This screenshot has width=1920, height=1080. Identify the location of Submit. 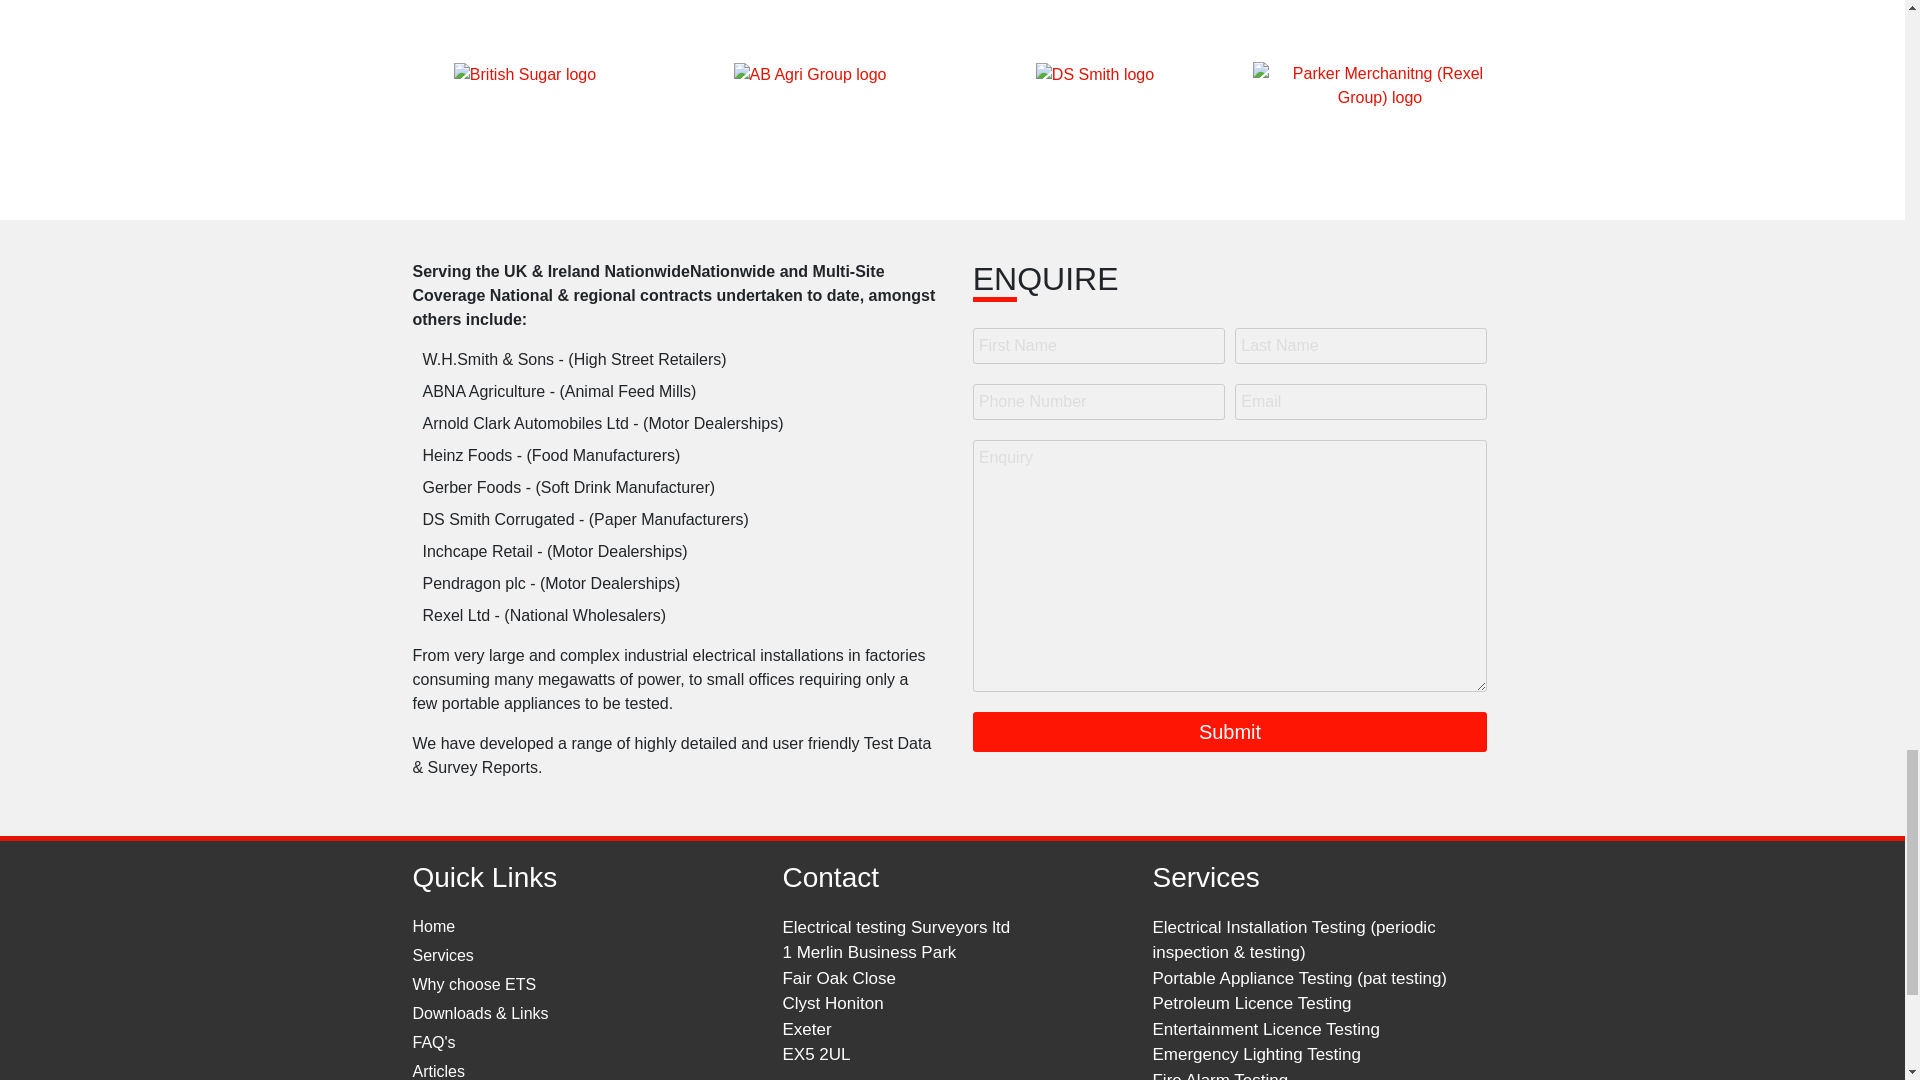
(1230, 731).